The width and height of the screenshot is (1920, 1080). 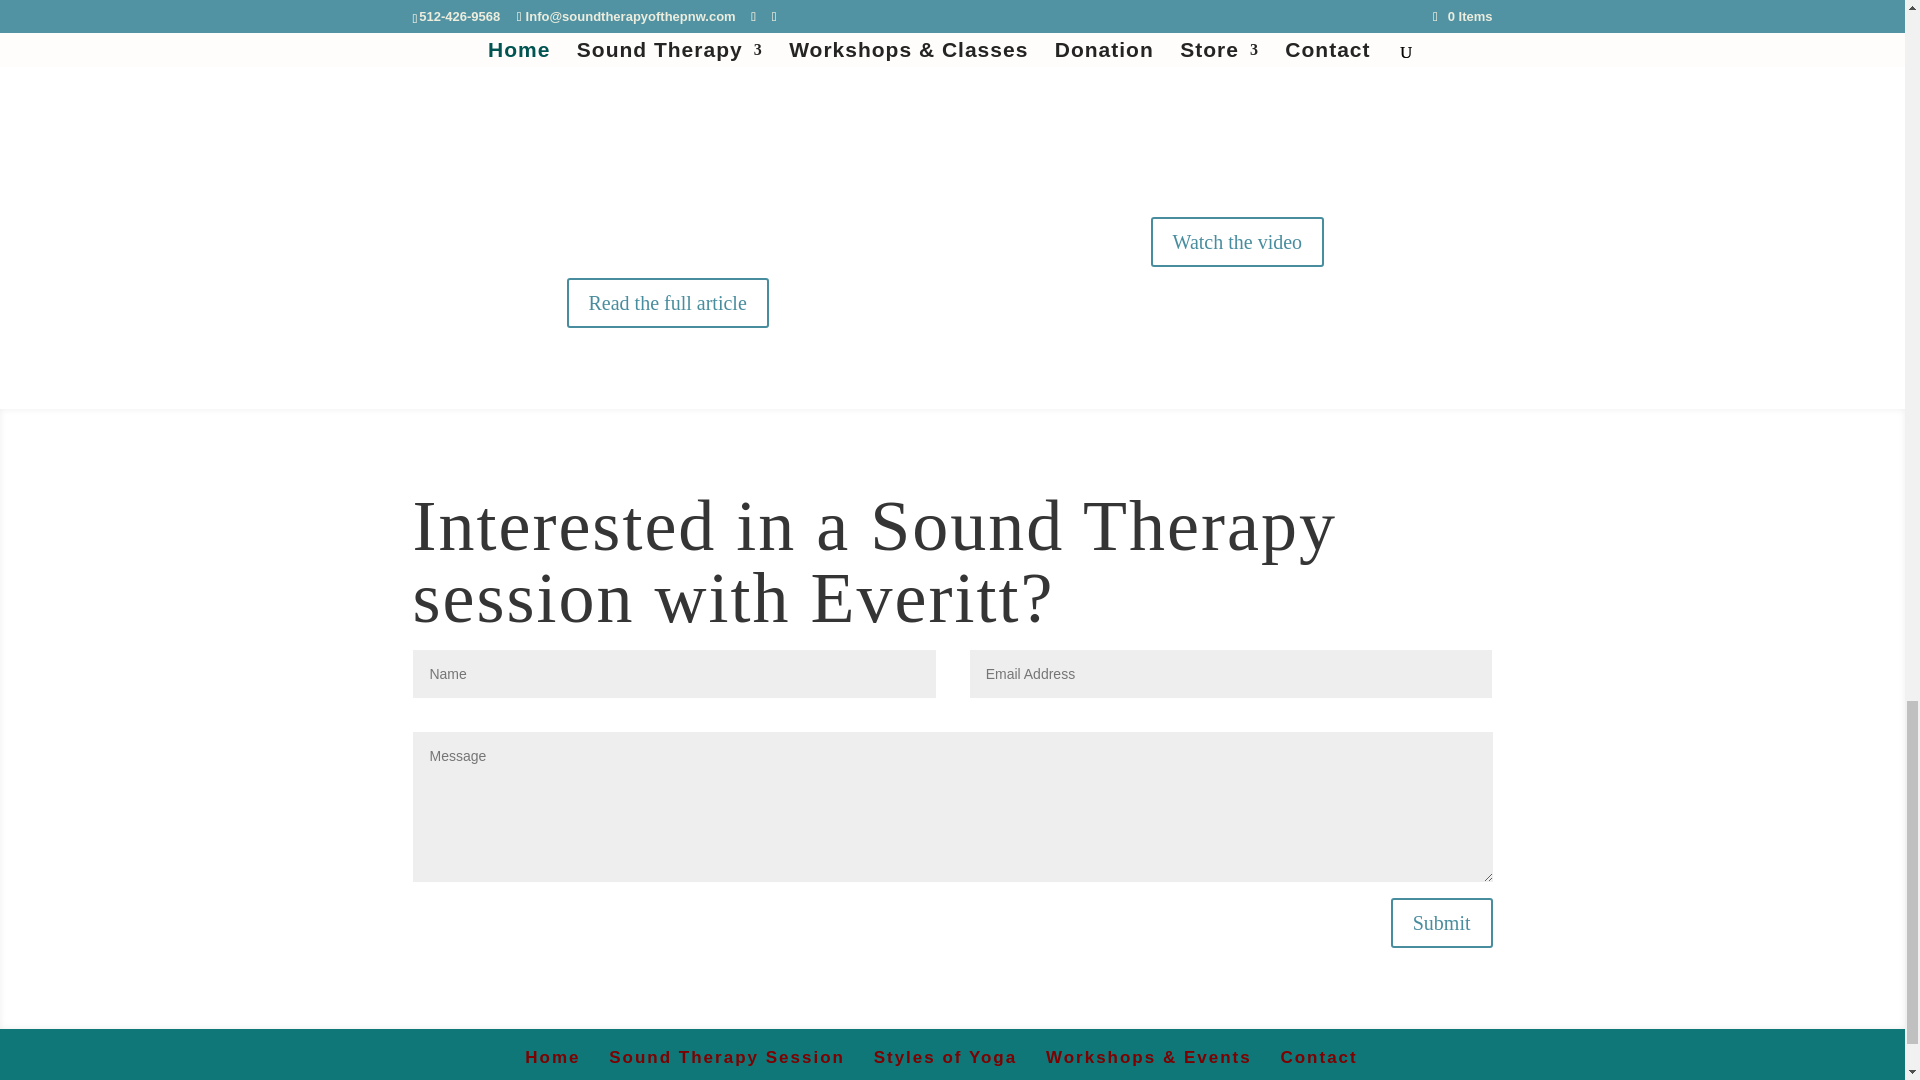 What do you see at coordinates (1442, 922) in the screenshot?
I see `Submit` at bounding box center [1442, 922].